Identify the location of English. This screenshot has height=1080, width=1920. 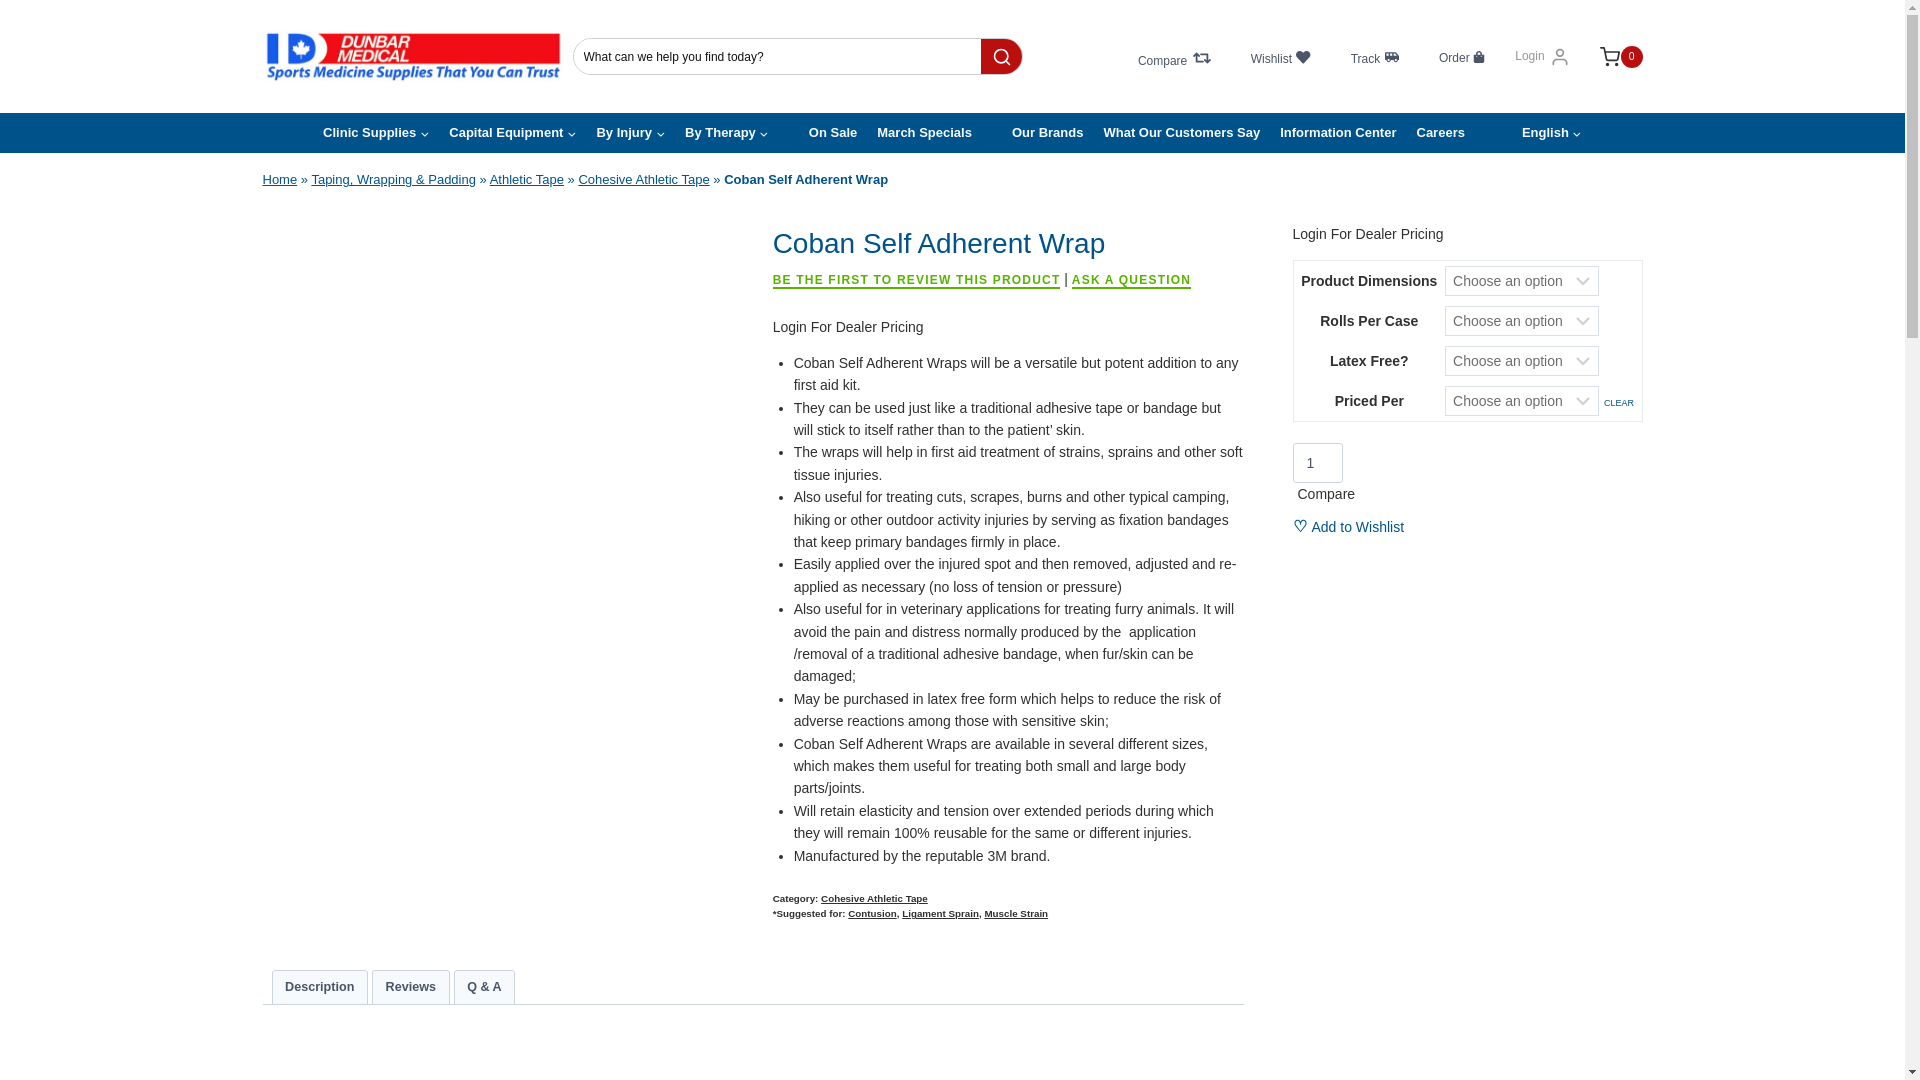
(1532, 133).